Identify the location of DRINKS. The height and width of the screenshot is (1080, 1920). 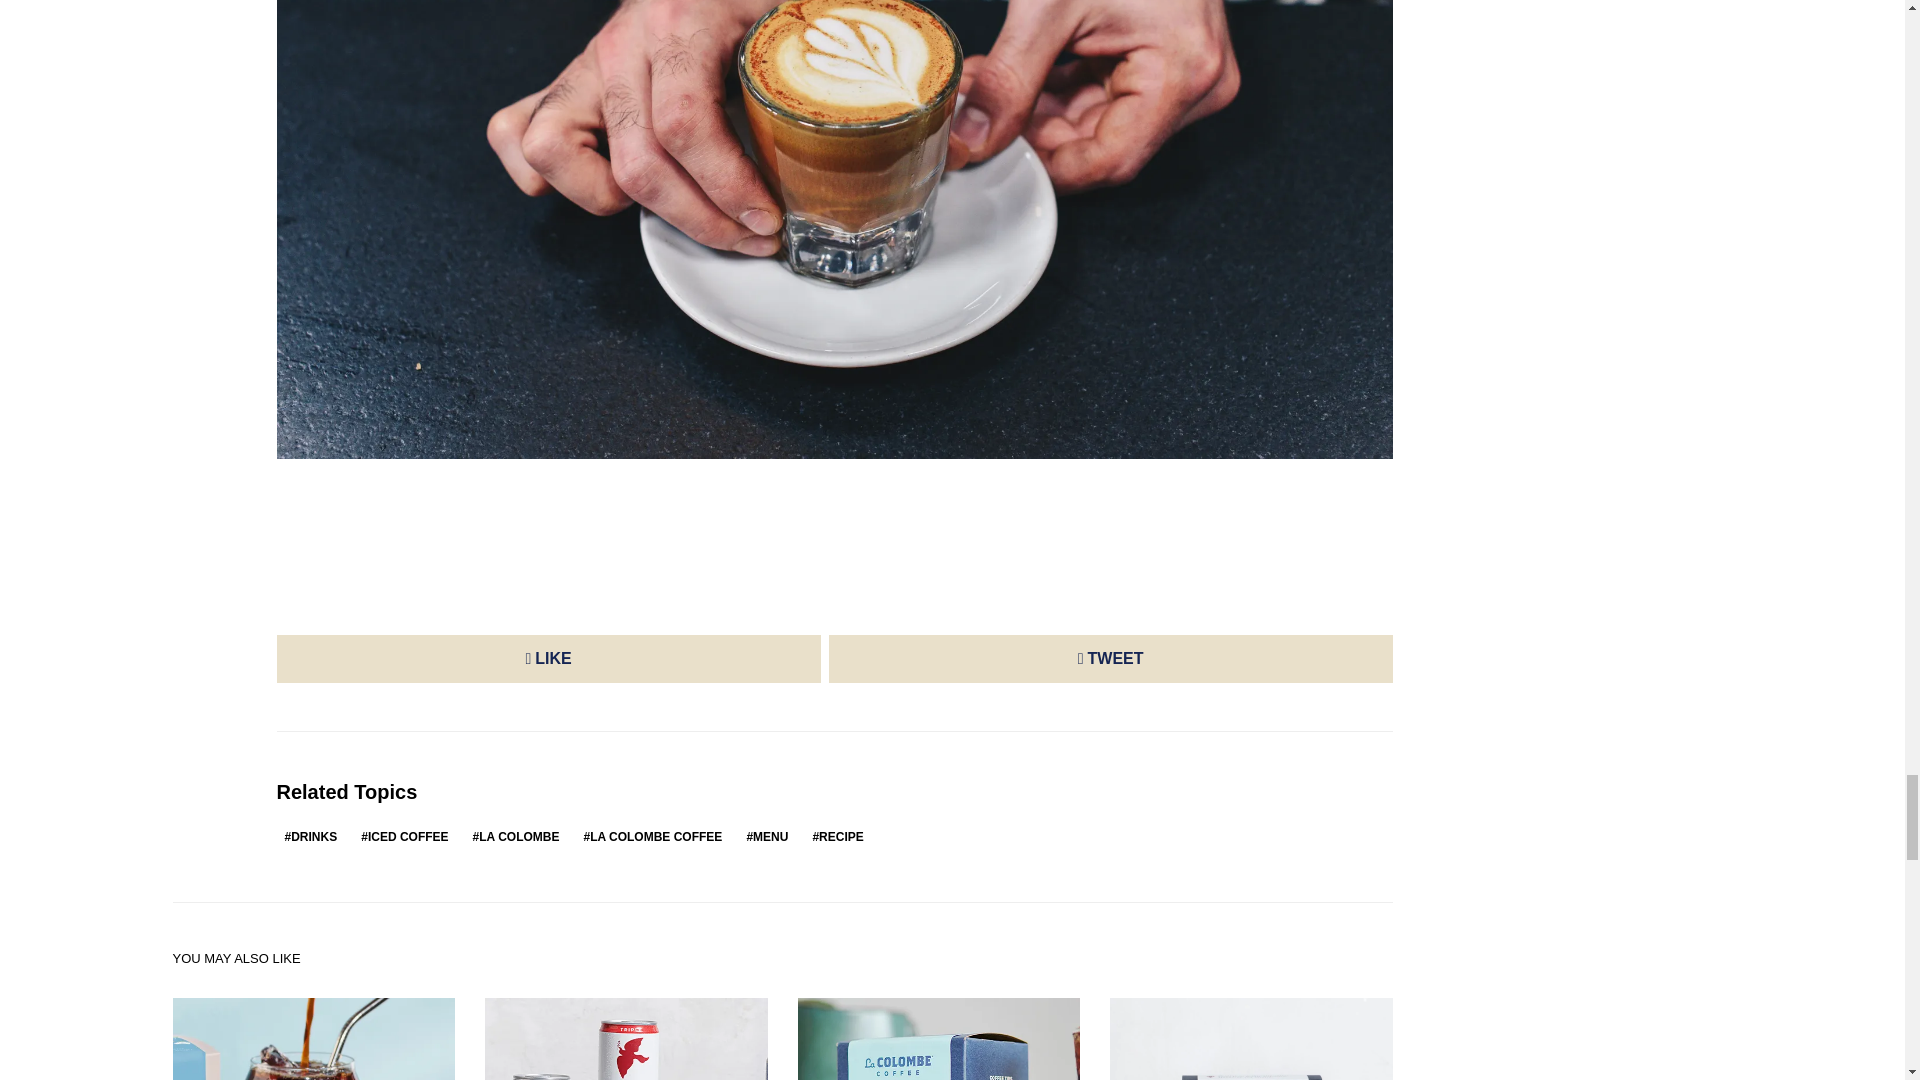
(310, 836).